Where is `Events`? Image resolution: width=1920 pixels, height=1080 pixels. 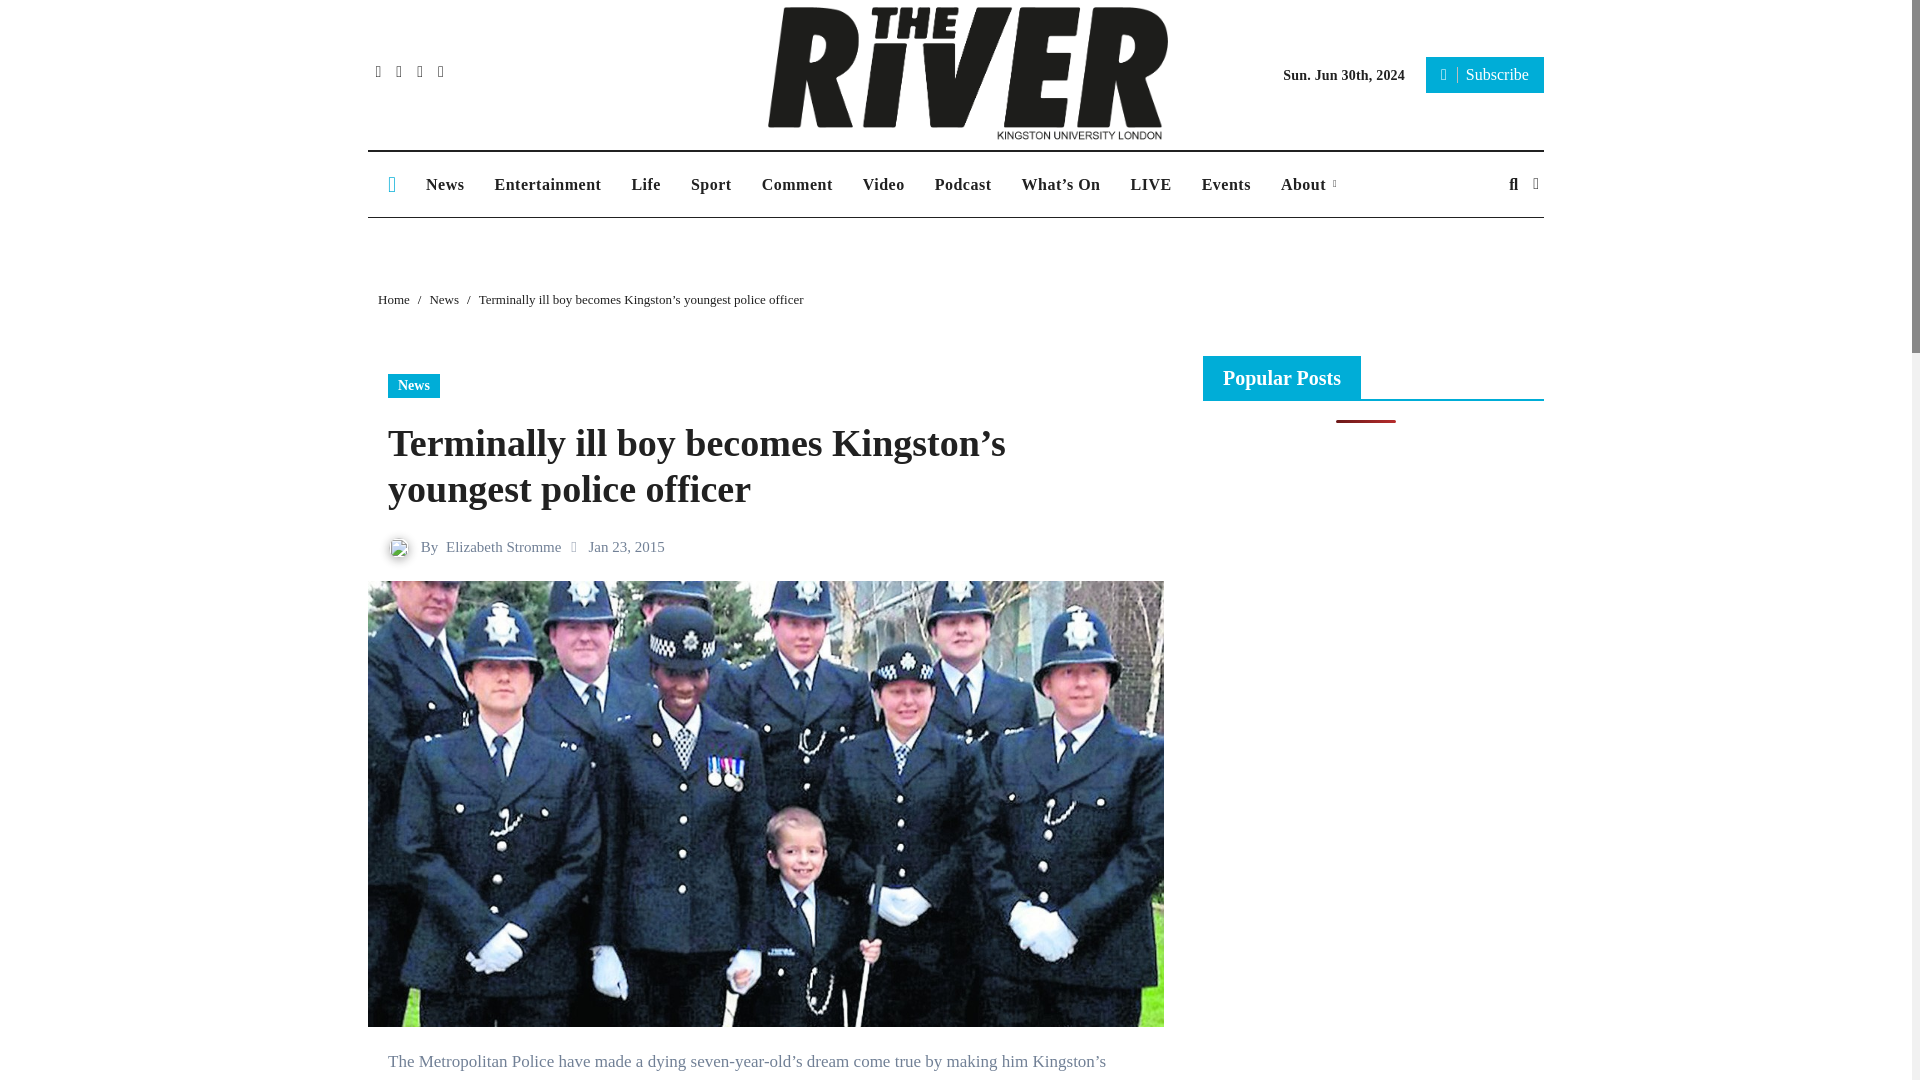 Events is located at coordinates (1226, 184).